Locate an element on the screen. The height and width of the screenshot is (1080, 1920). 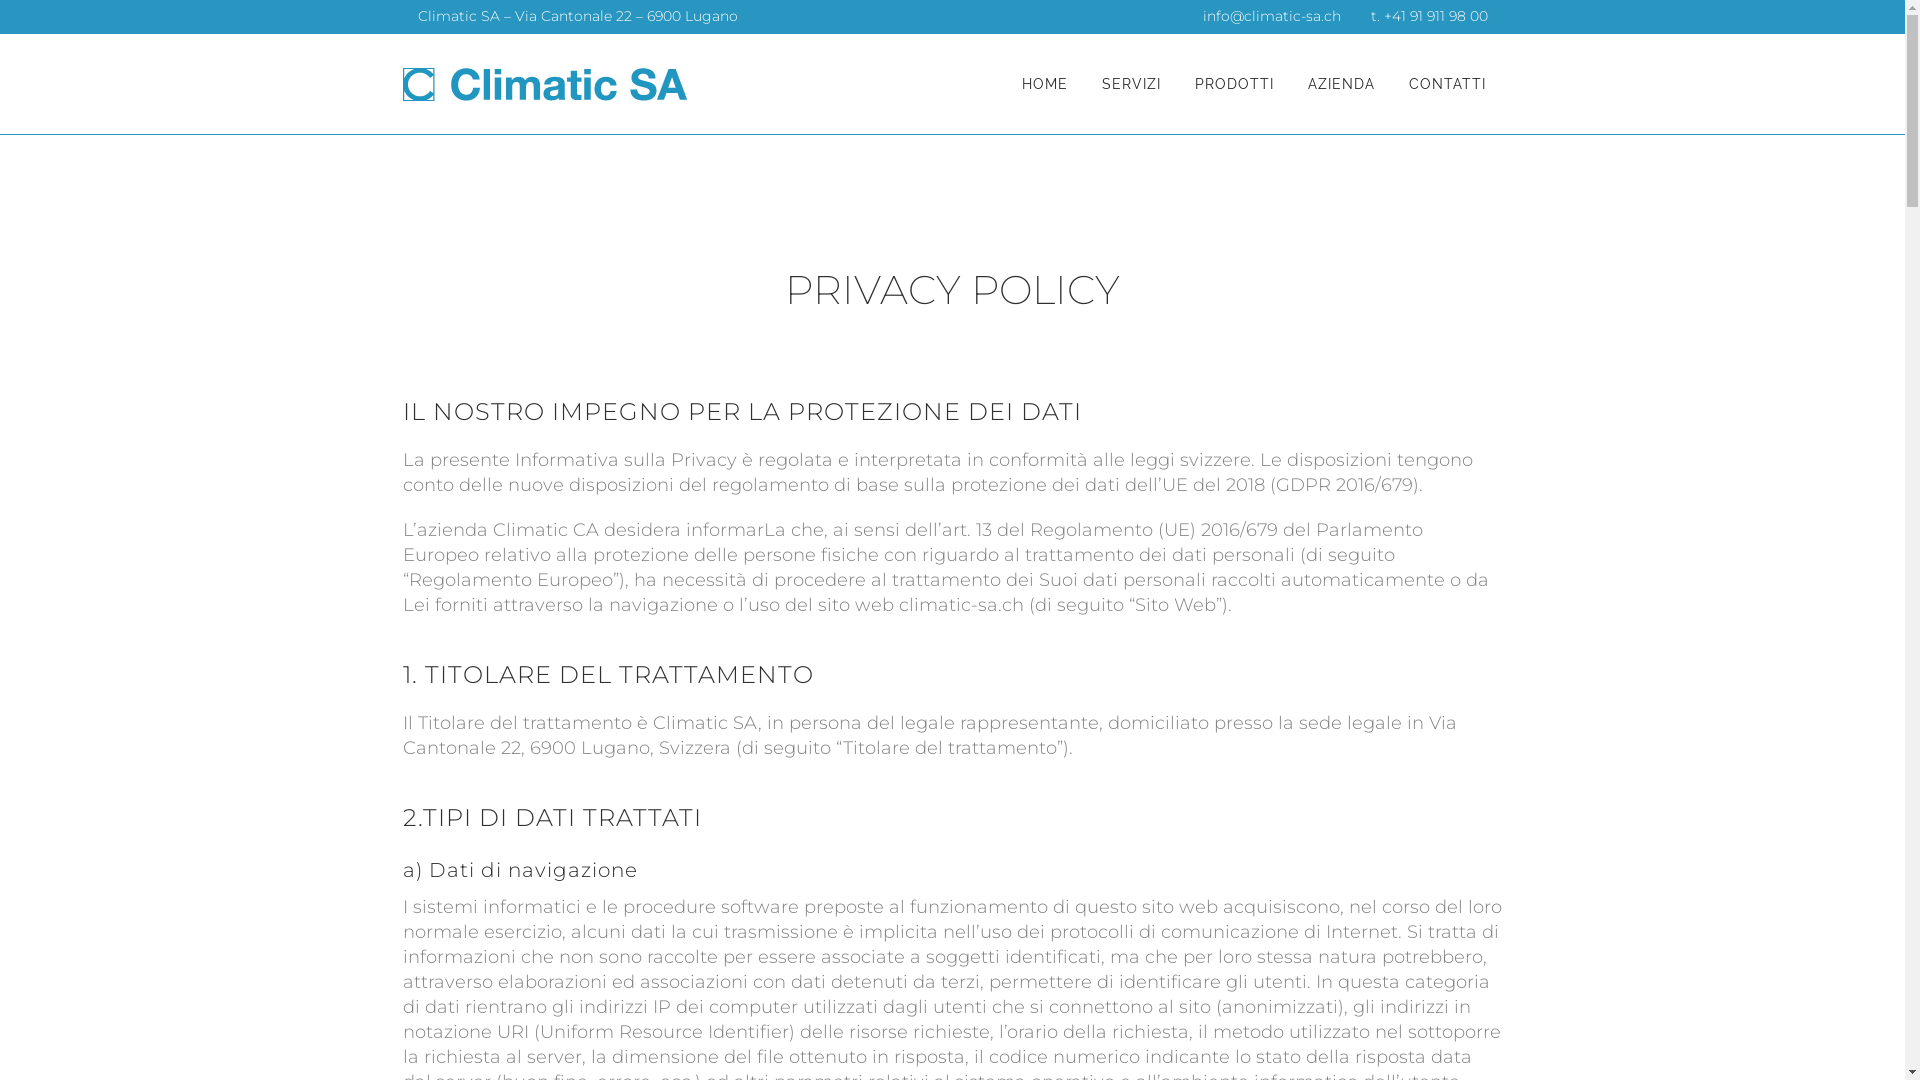
info@climatic-sa.ch is located at coordinates (1271, 16).